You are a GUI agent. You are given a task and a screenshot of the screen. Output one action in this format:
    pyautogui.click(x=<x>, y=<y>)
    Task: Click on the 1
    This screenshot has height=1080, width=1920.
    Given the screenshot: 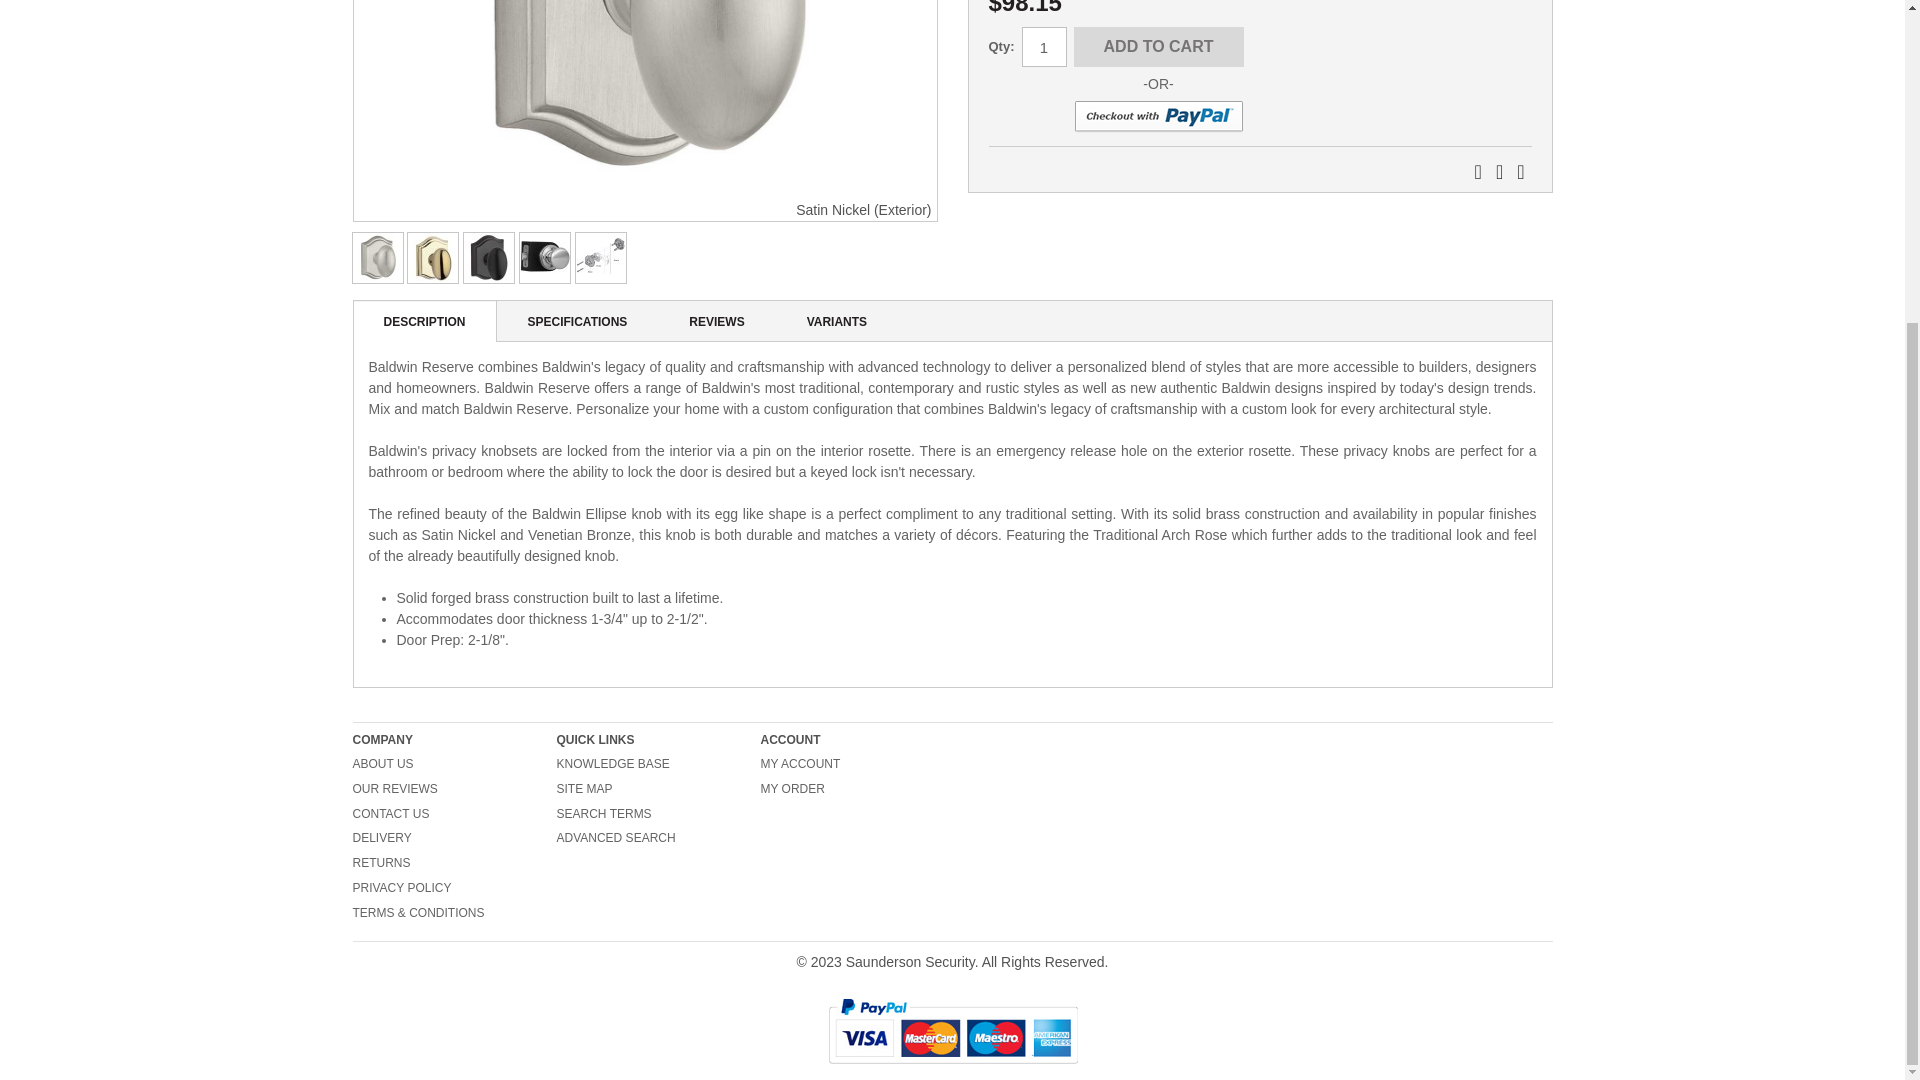 What is the action you would take?
    pyautogui.click(x=1044, y=46)
    